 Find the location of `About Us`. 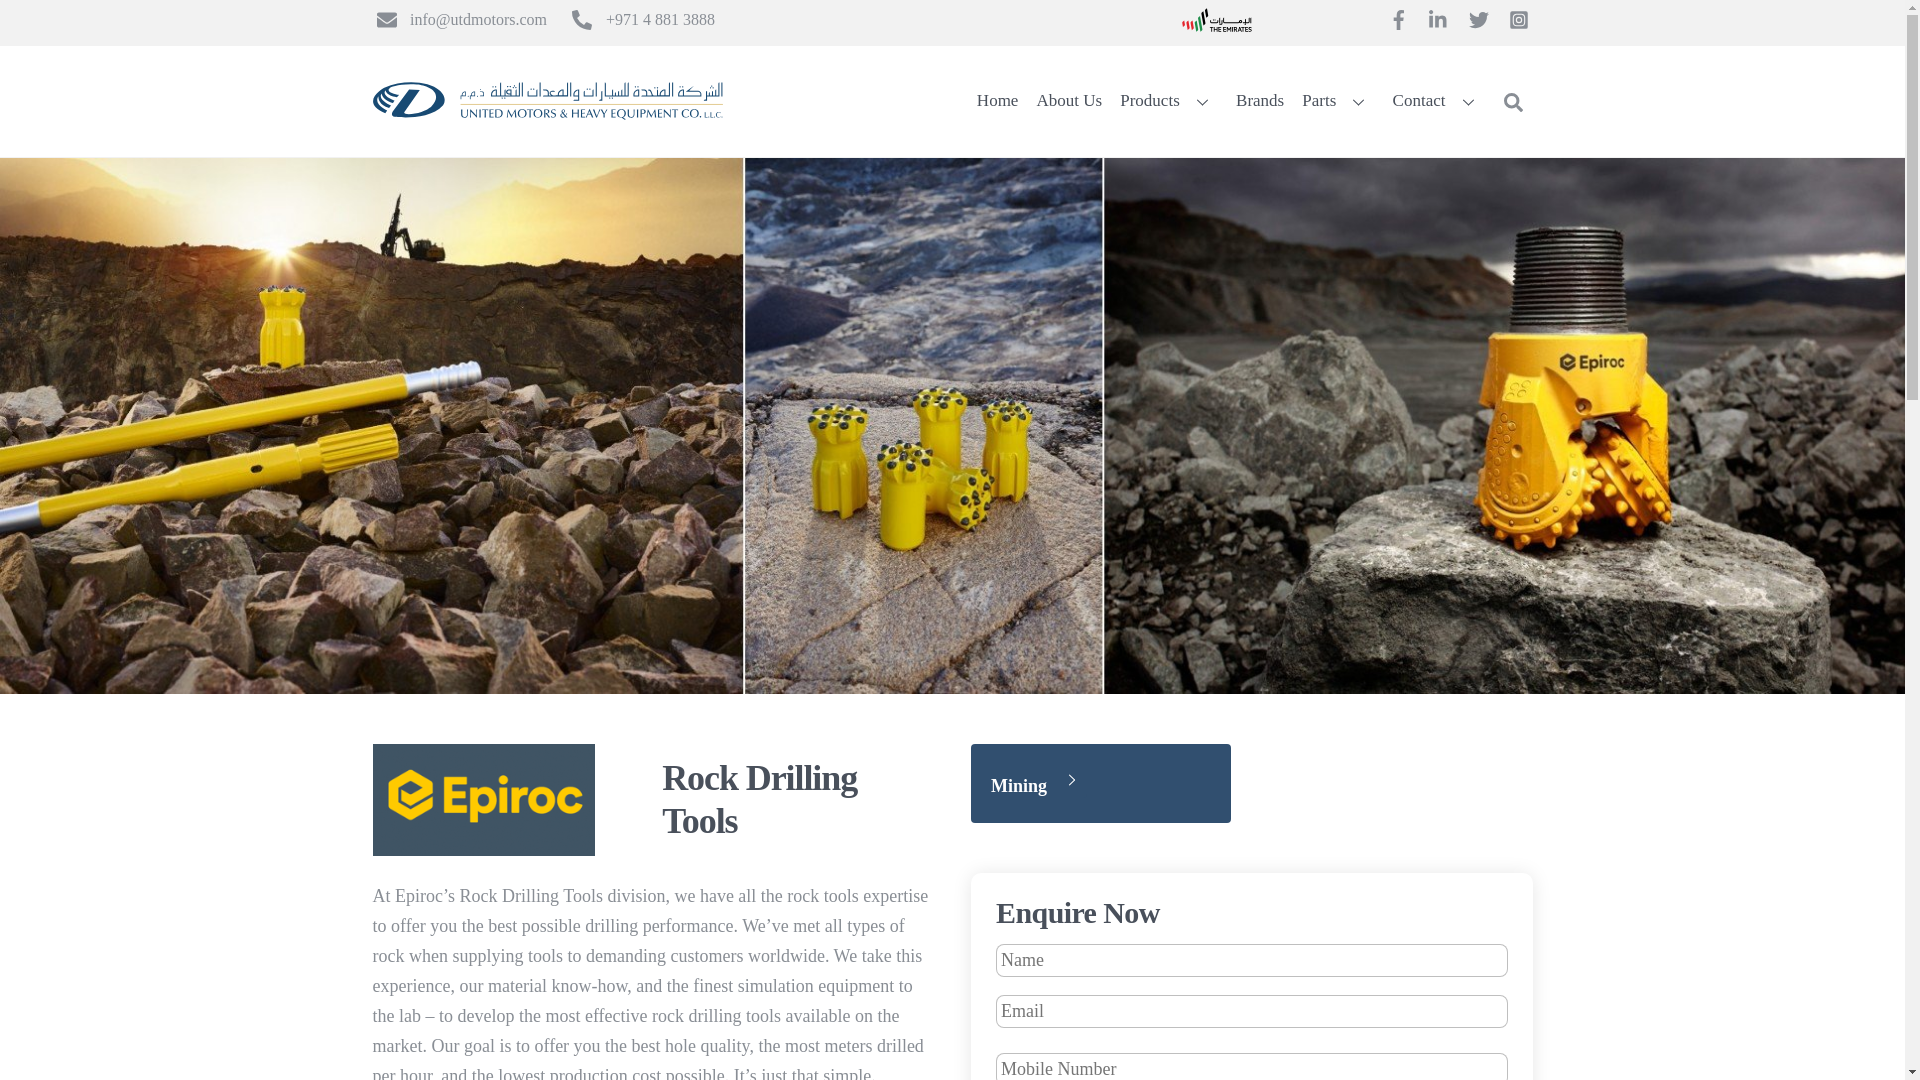

About Us is located at coordinates (1216, 20).